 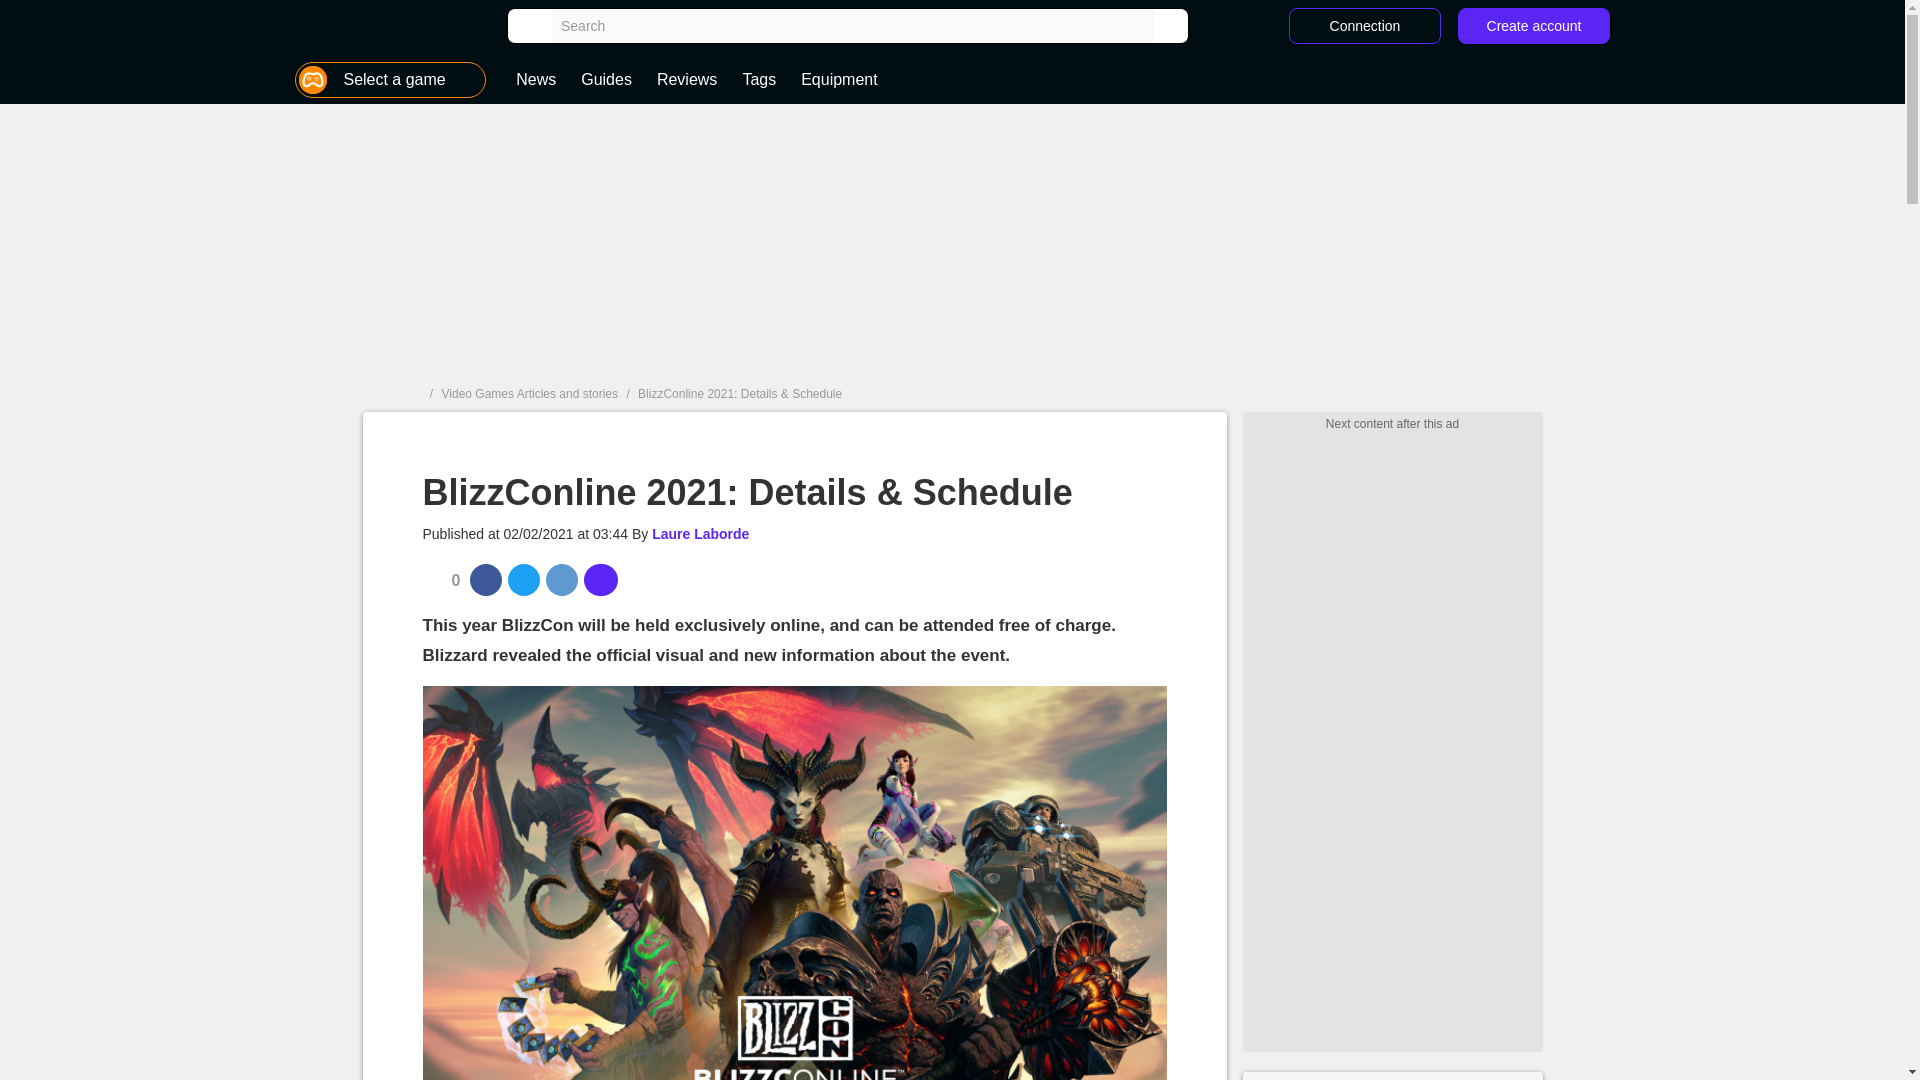 I want to click on Guides, so click(x=606, y=80).